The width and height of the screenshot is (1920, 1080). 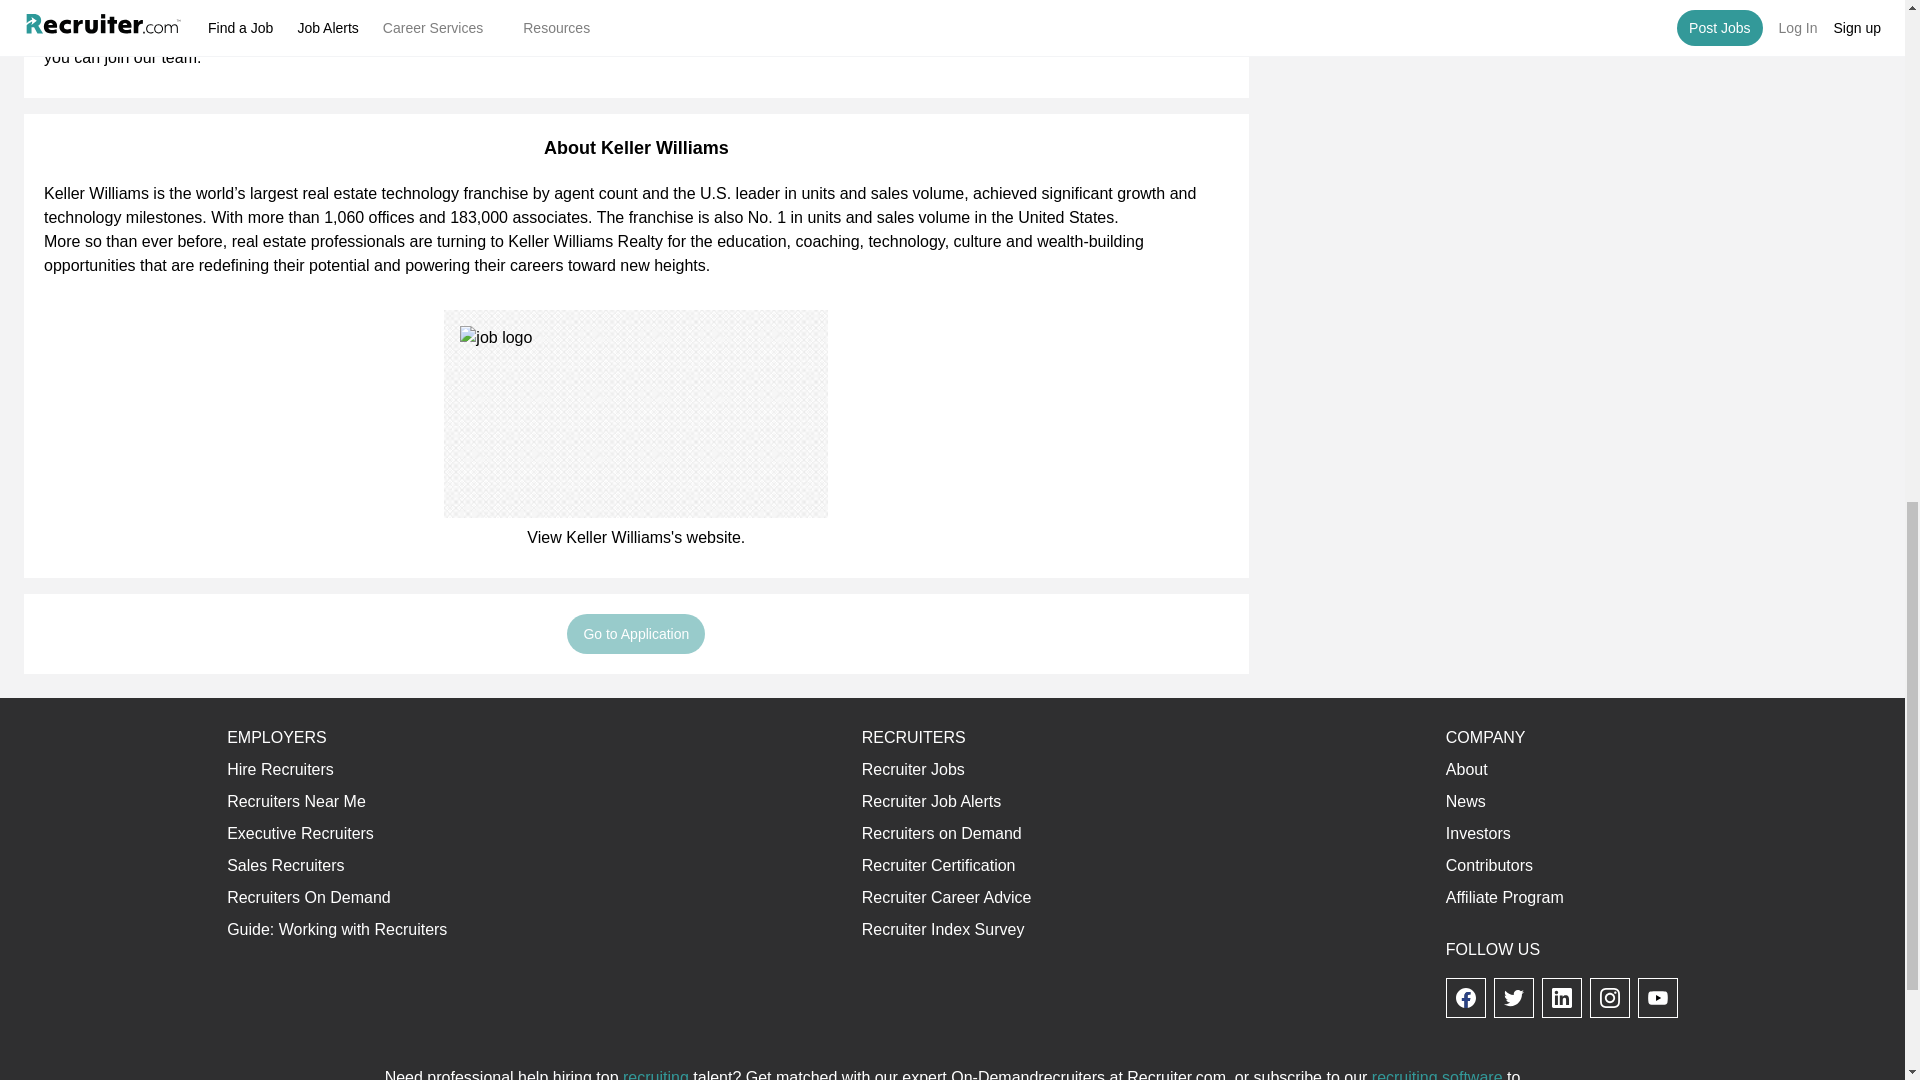 What do you see at coordinates (947, 897) in the screenshot?
I see `Recruiter Career Advice` at bounding box center [947, 897].